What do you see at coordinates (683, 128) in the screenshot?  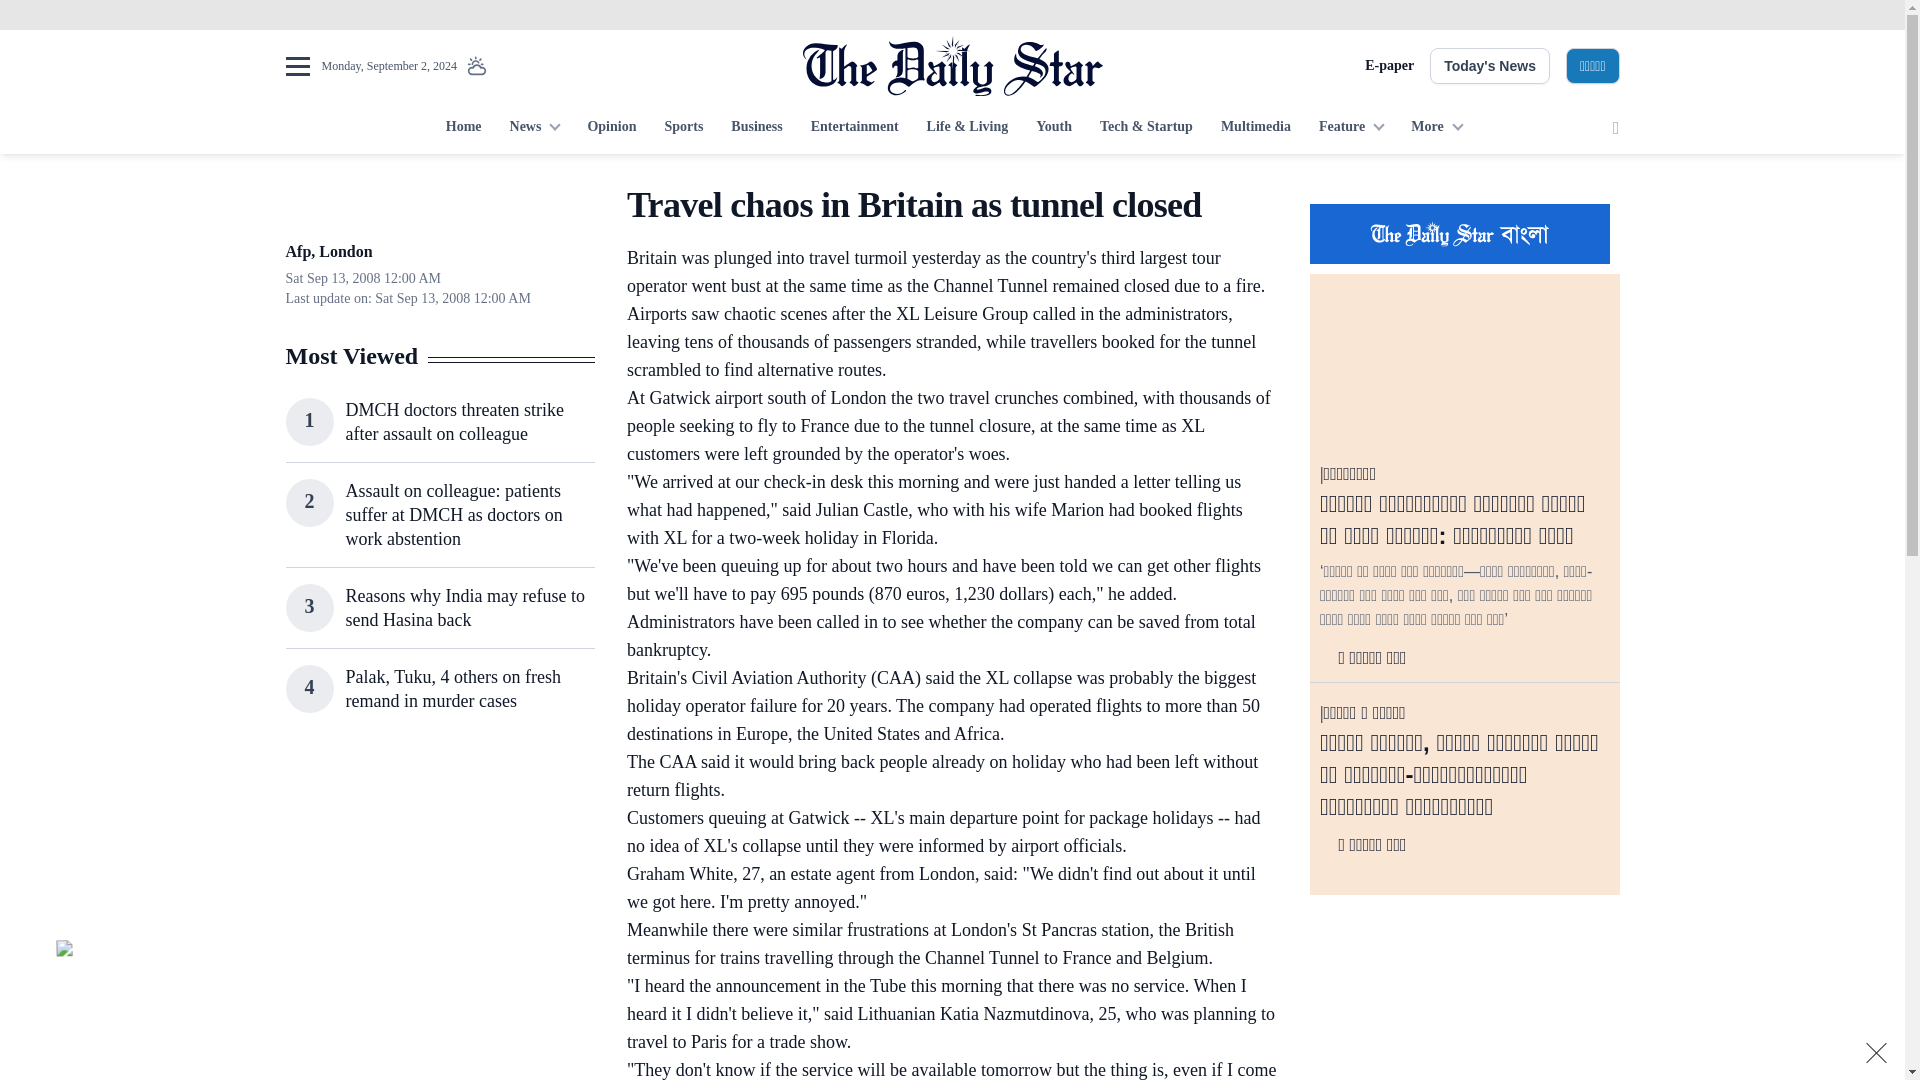 I see `Sports` at bounding box center [683, 128].